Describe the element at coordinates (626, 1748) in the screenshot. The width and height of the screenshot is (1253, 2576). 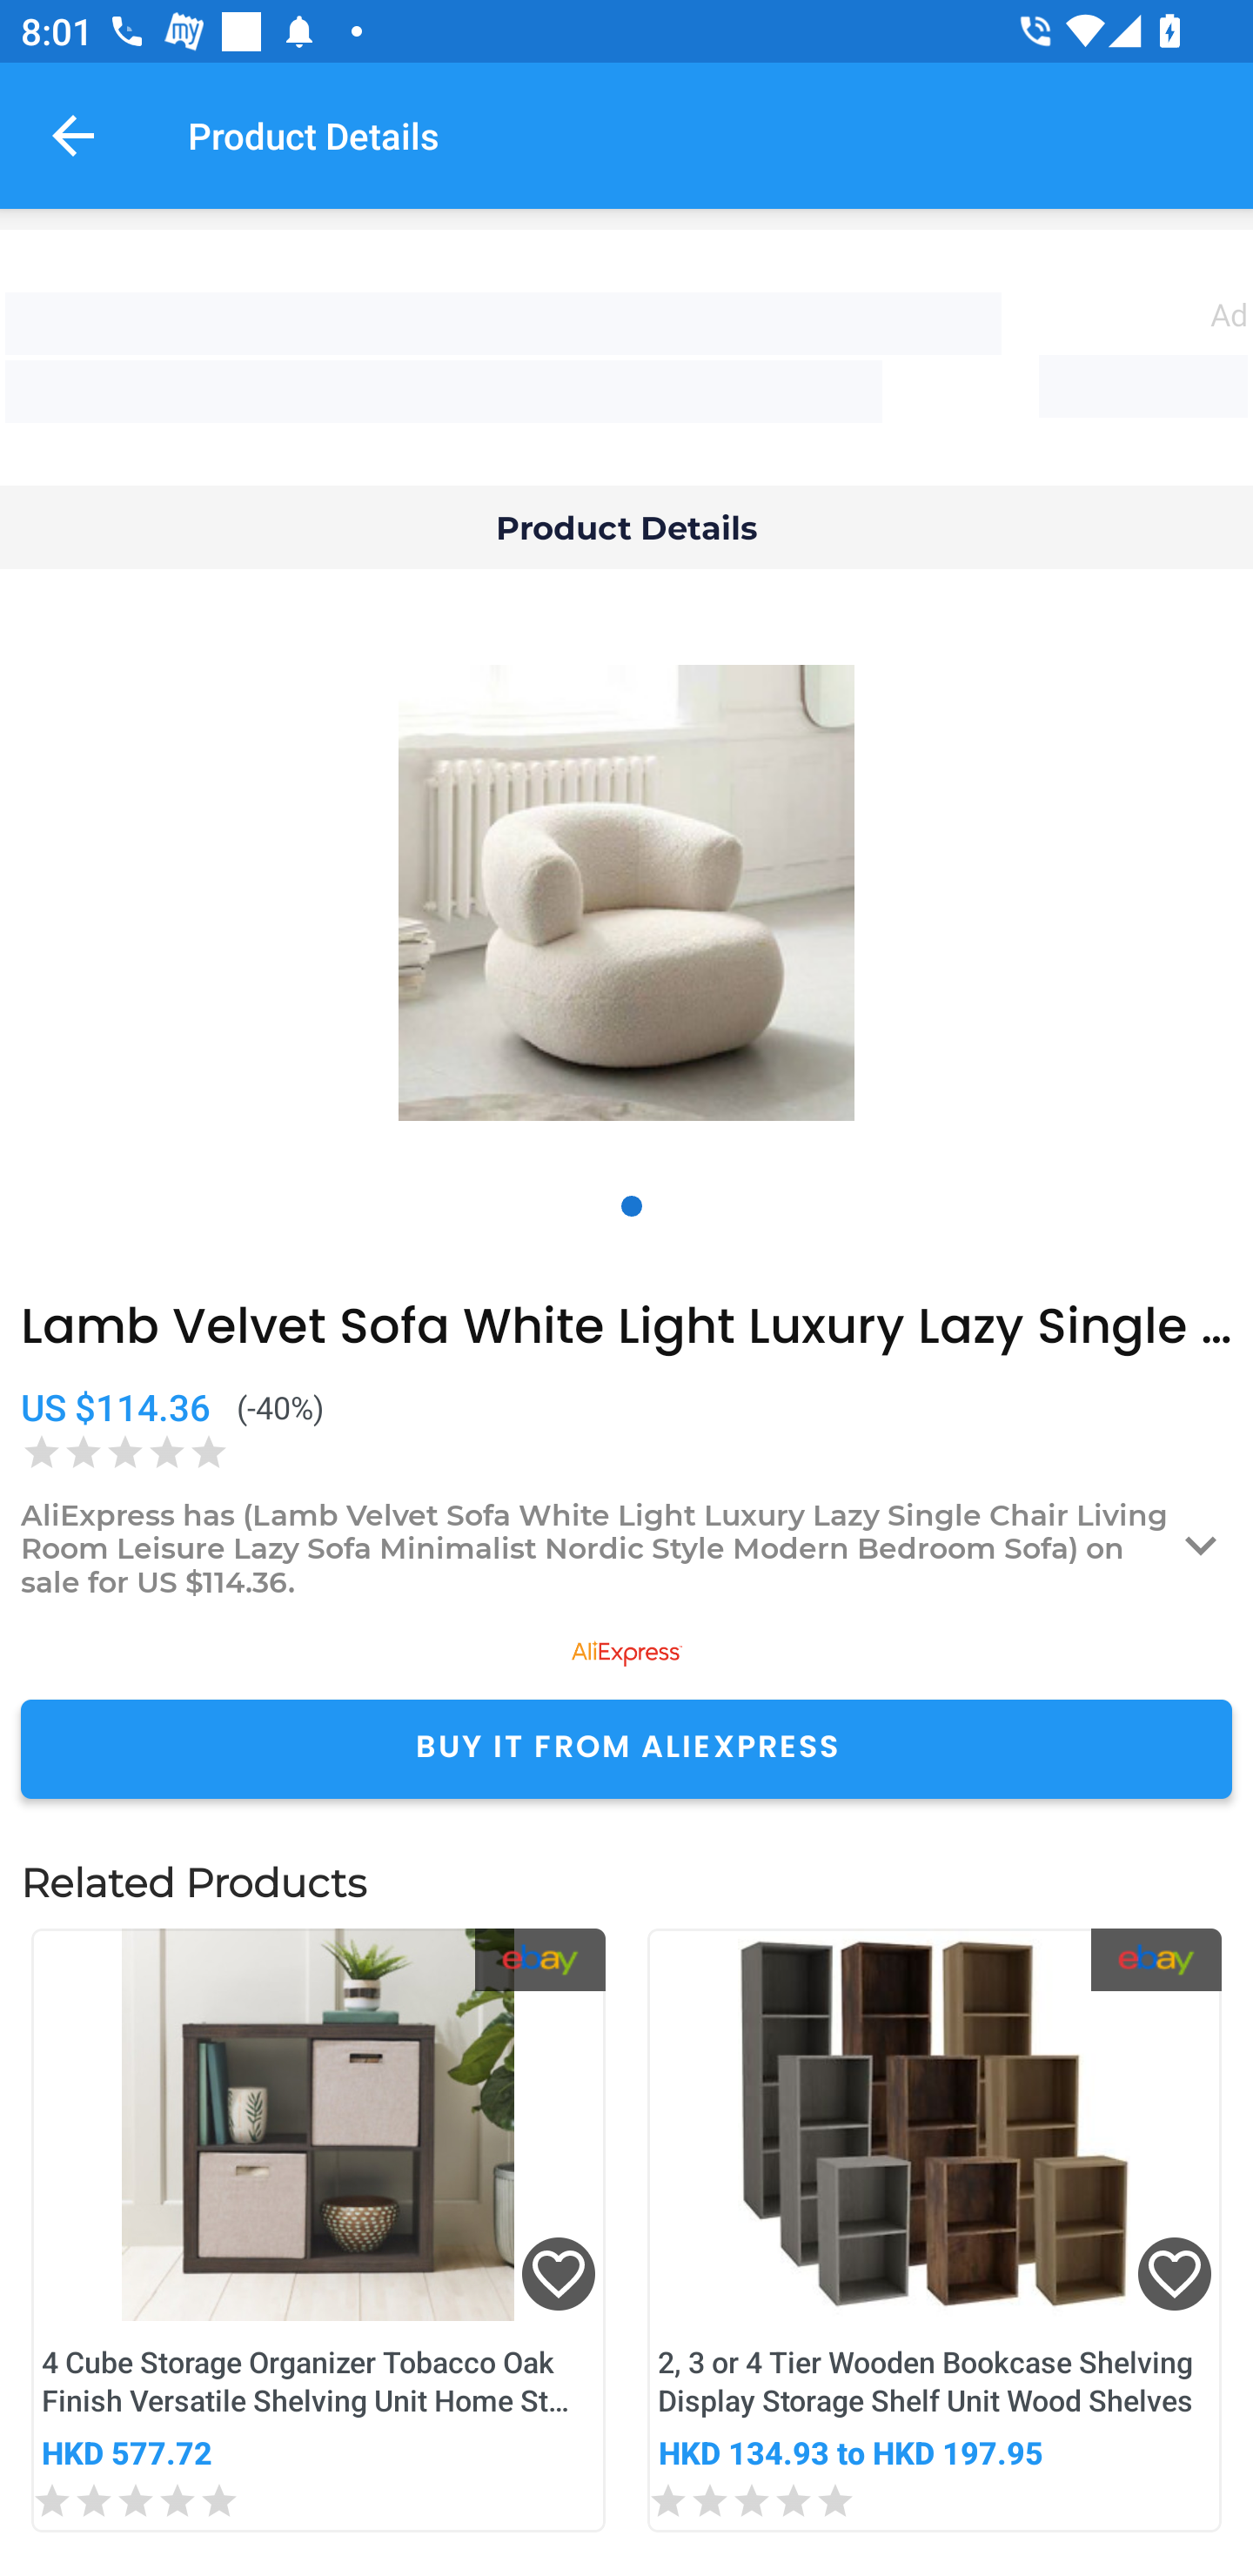
I see `BUY IT FROM ALIEXPRESS` at that location.